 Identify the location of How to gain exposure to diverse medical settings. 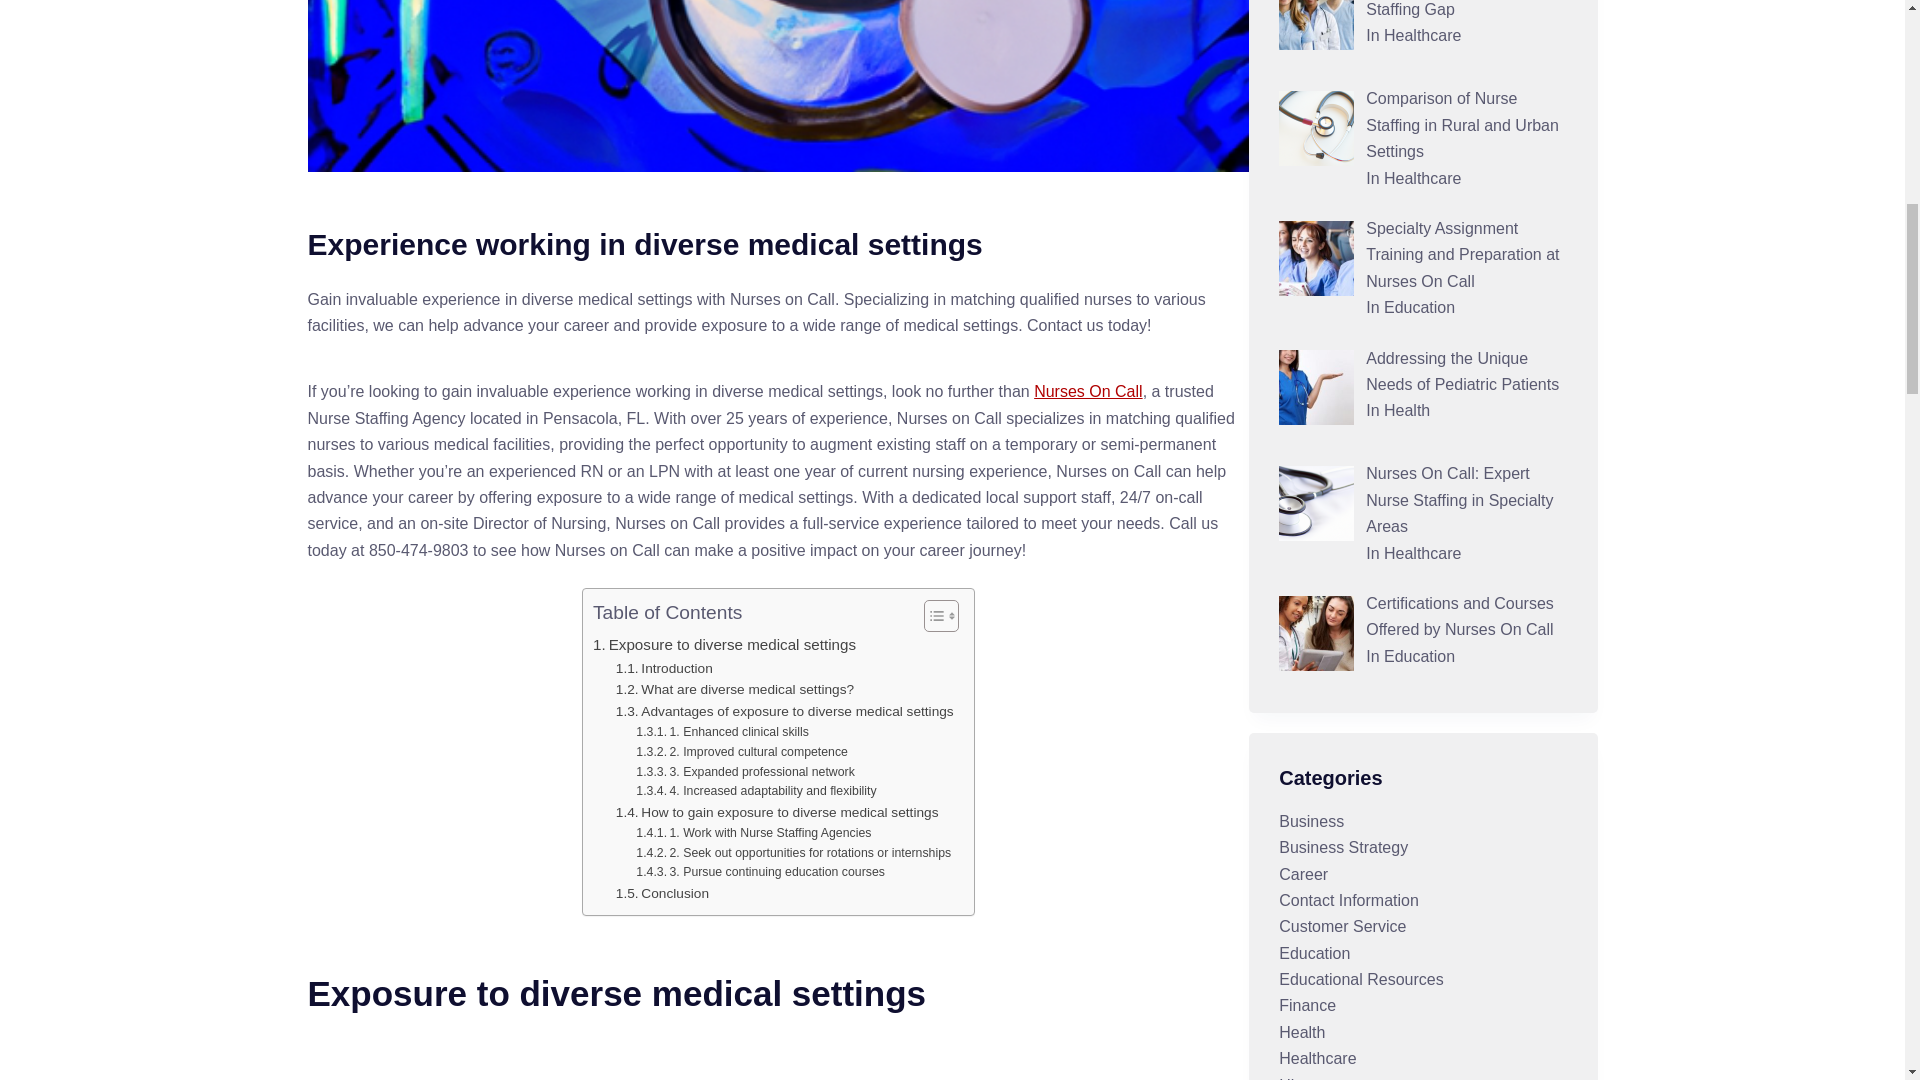
(777, 813).